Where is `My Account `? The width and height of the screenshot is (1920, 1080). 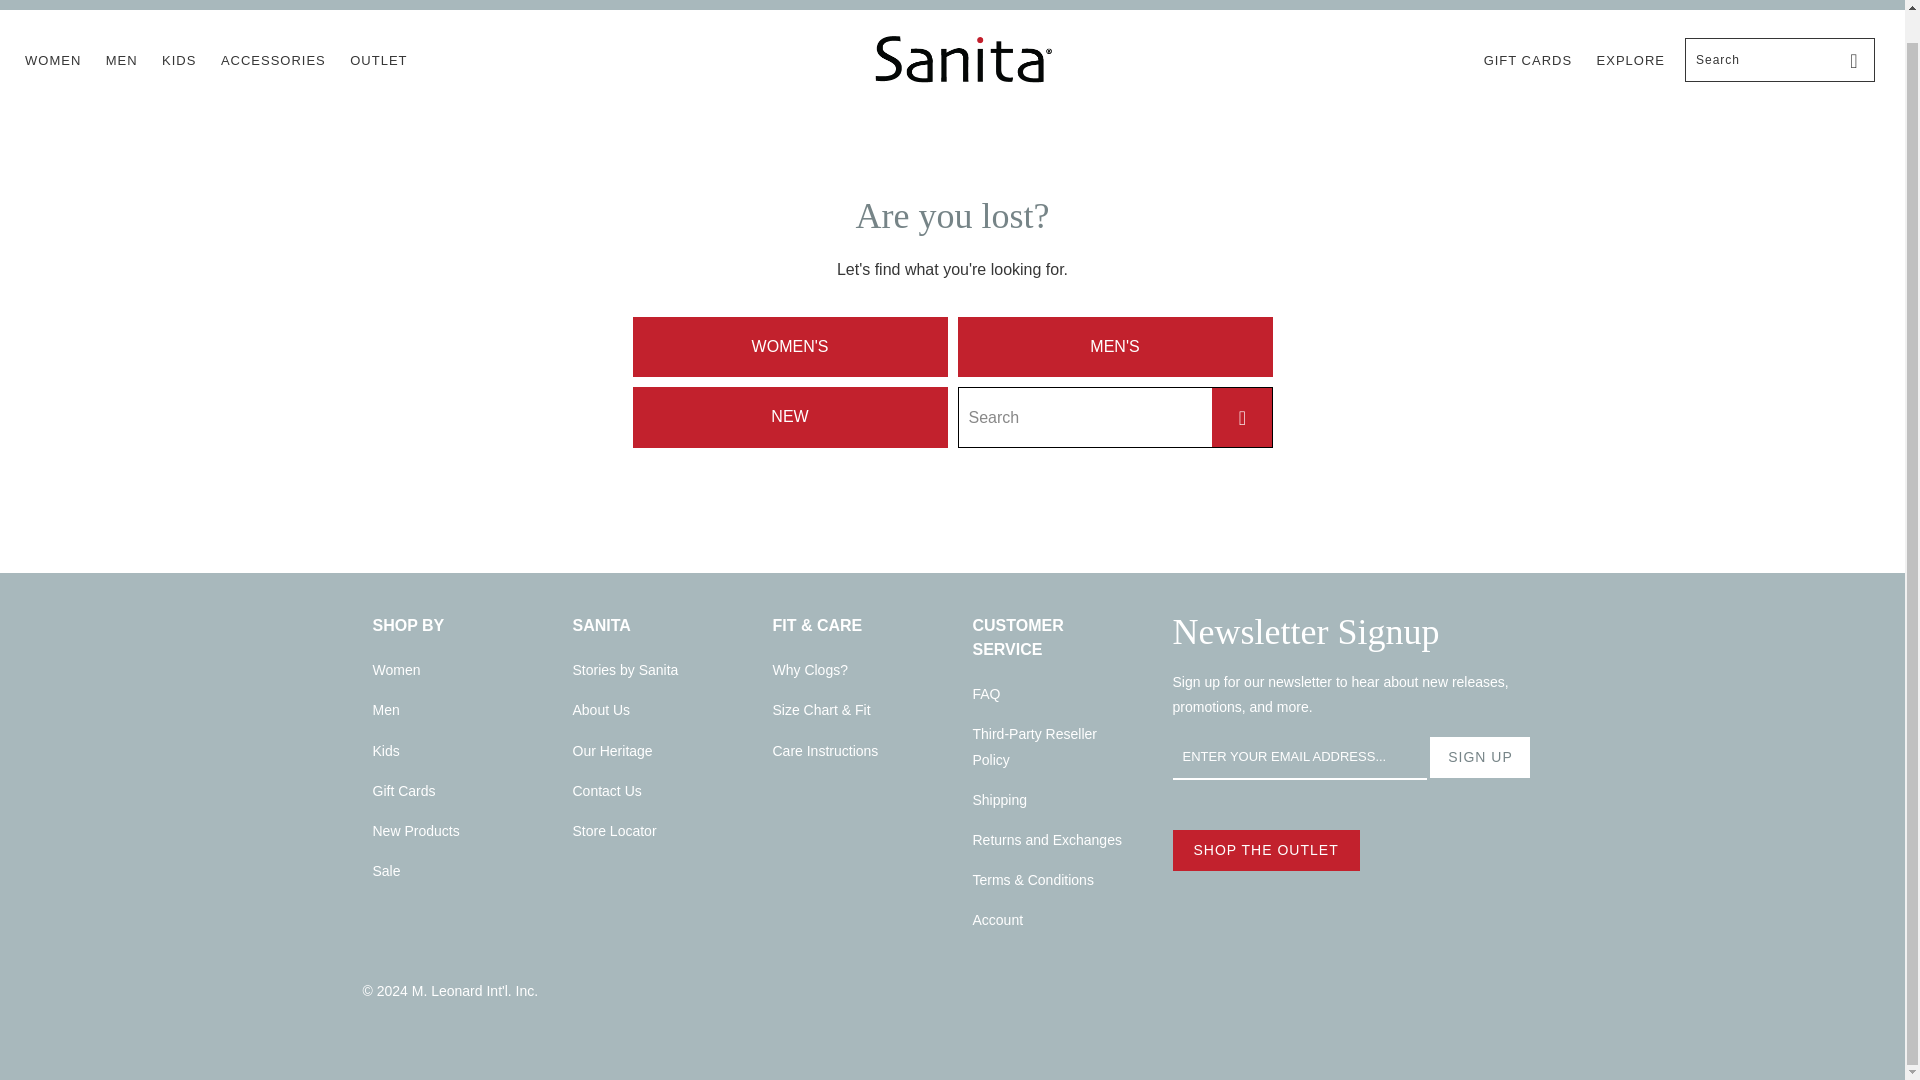
My Account  is located at coordinates (1780, 4).